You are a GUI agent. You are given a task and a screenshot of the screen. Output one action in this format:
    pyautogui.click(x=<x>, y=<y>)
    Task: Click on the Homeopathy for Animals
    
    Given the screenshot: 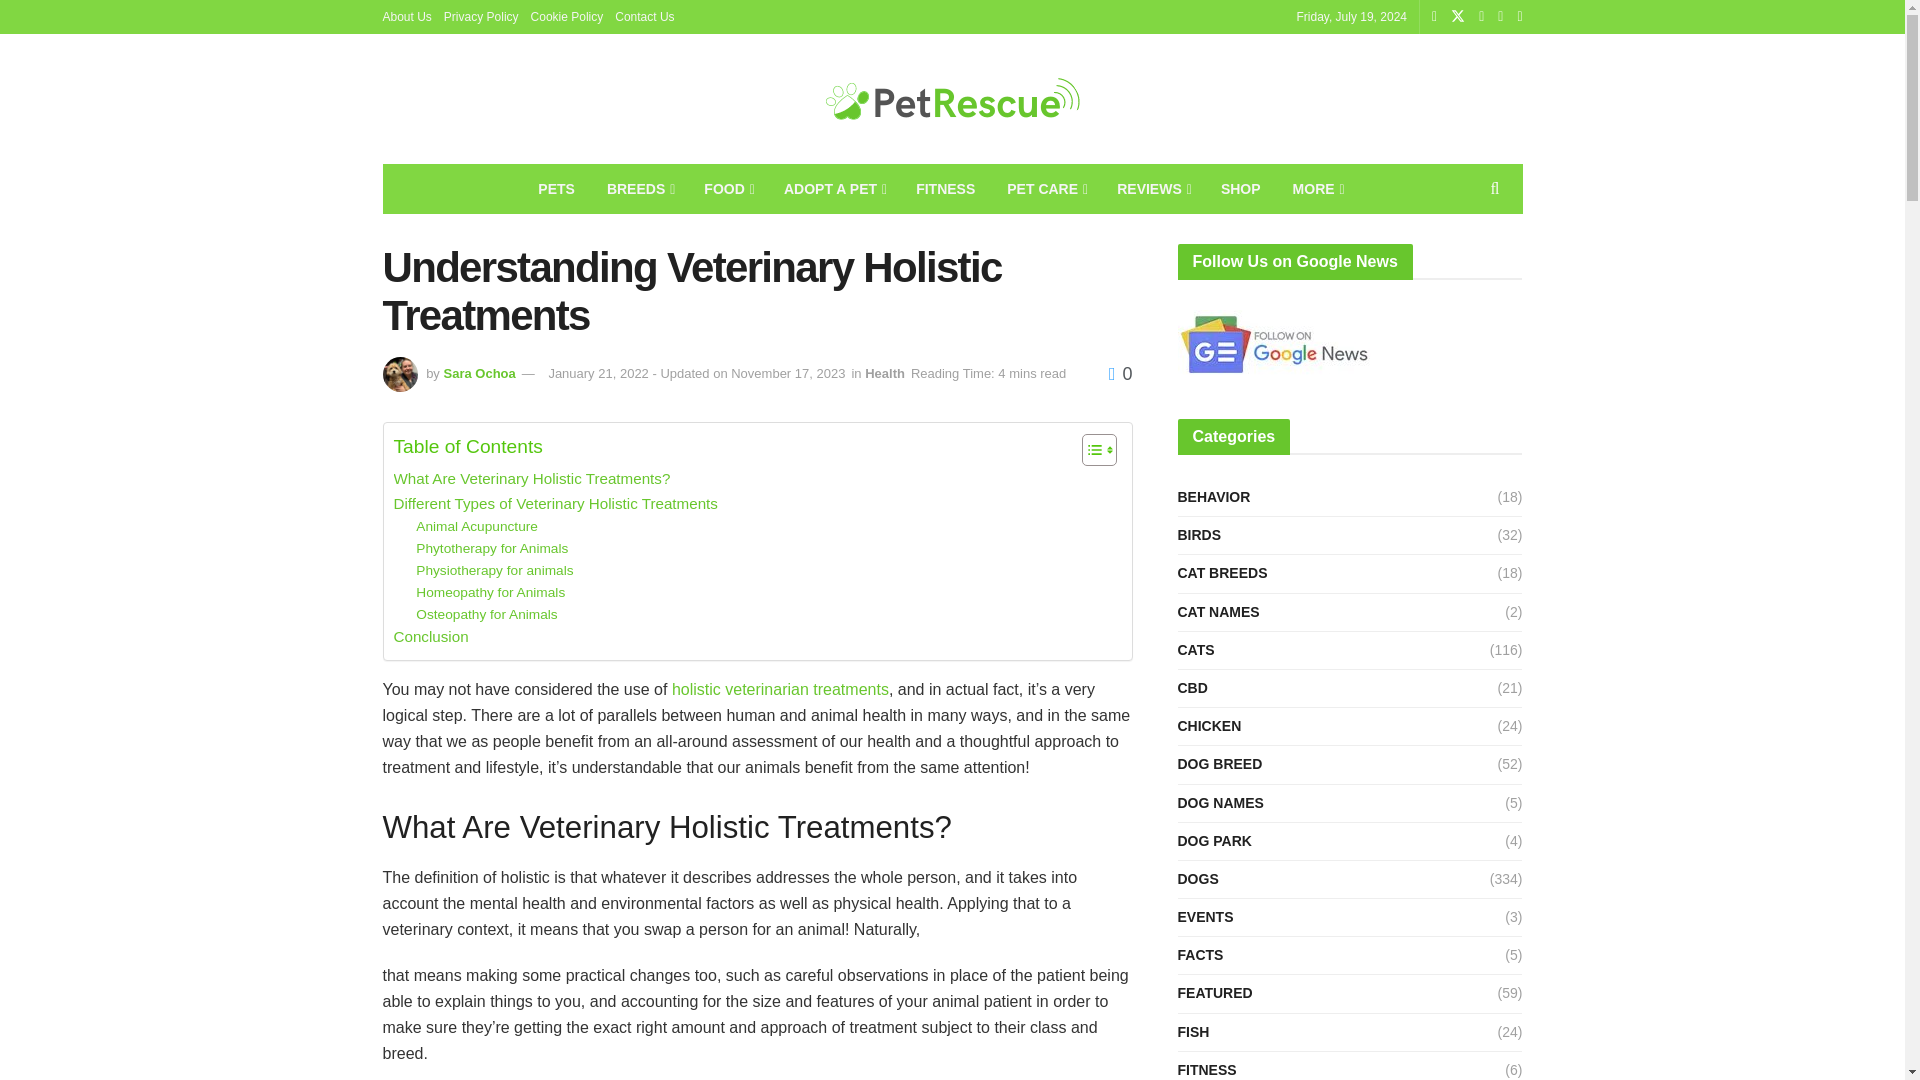 What is the action you would take?
    pyautogui.click(x=490, y=592)
    